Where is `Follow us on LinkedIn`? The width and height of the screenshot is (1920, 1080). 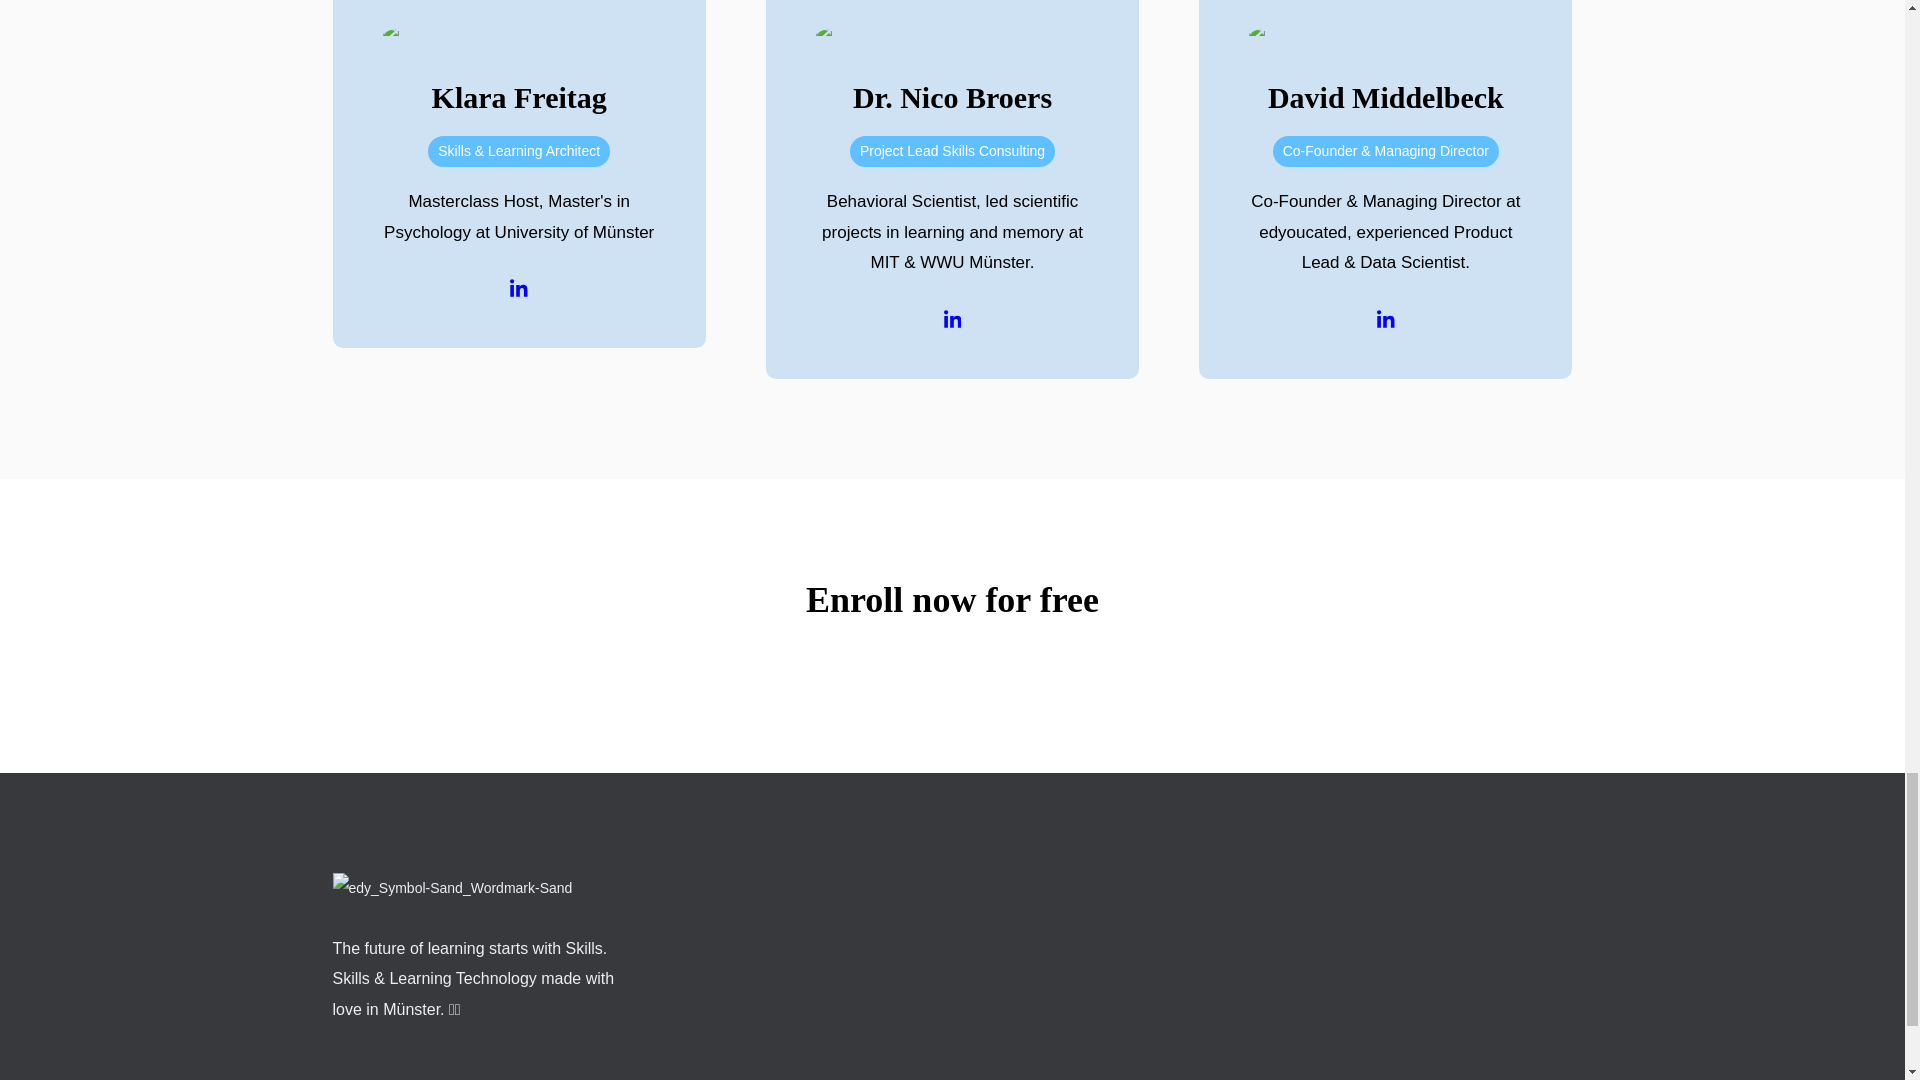 Follow us on LinkedIn is located at coordinates (952, 318).